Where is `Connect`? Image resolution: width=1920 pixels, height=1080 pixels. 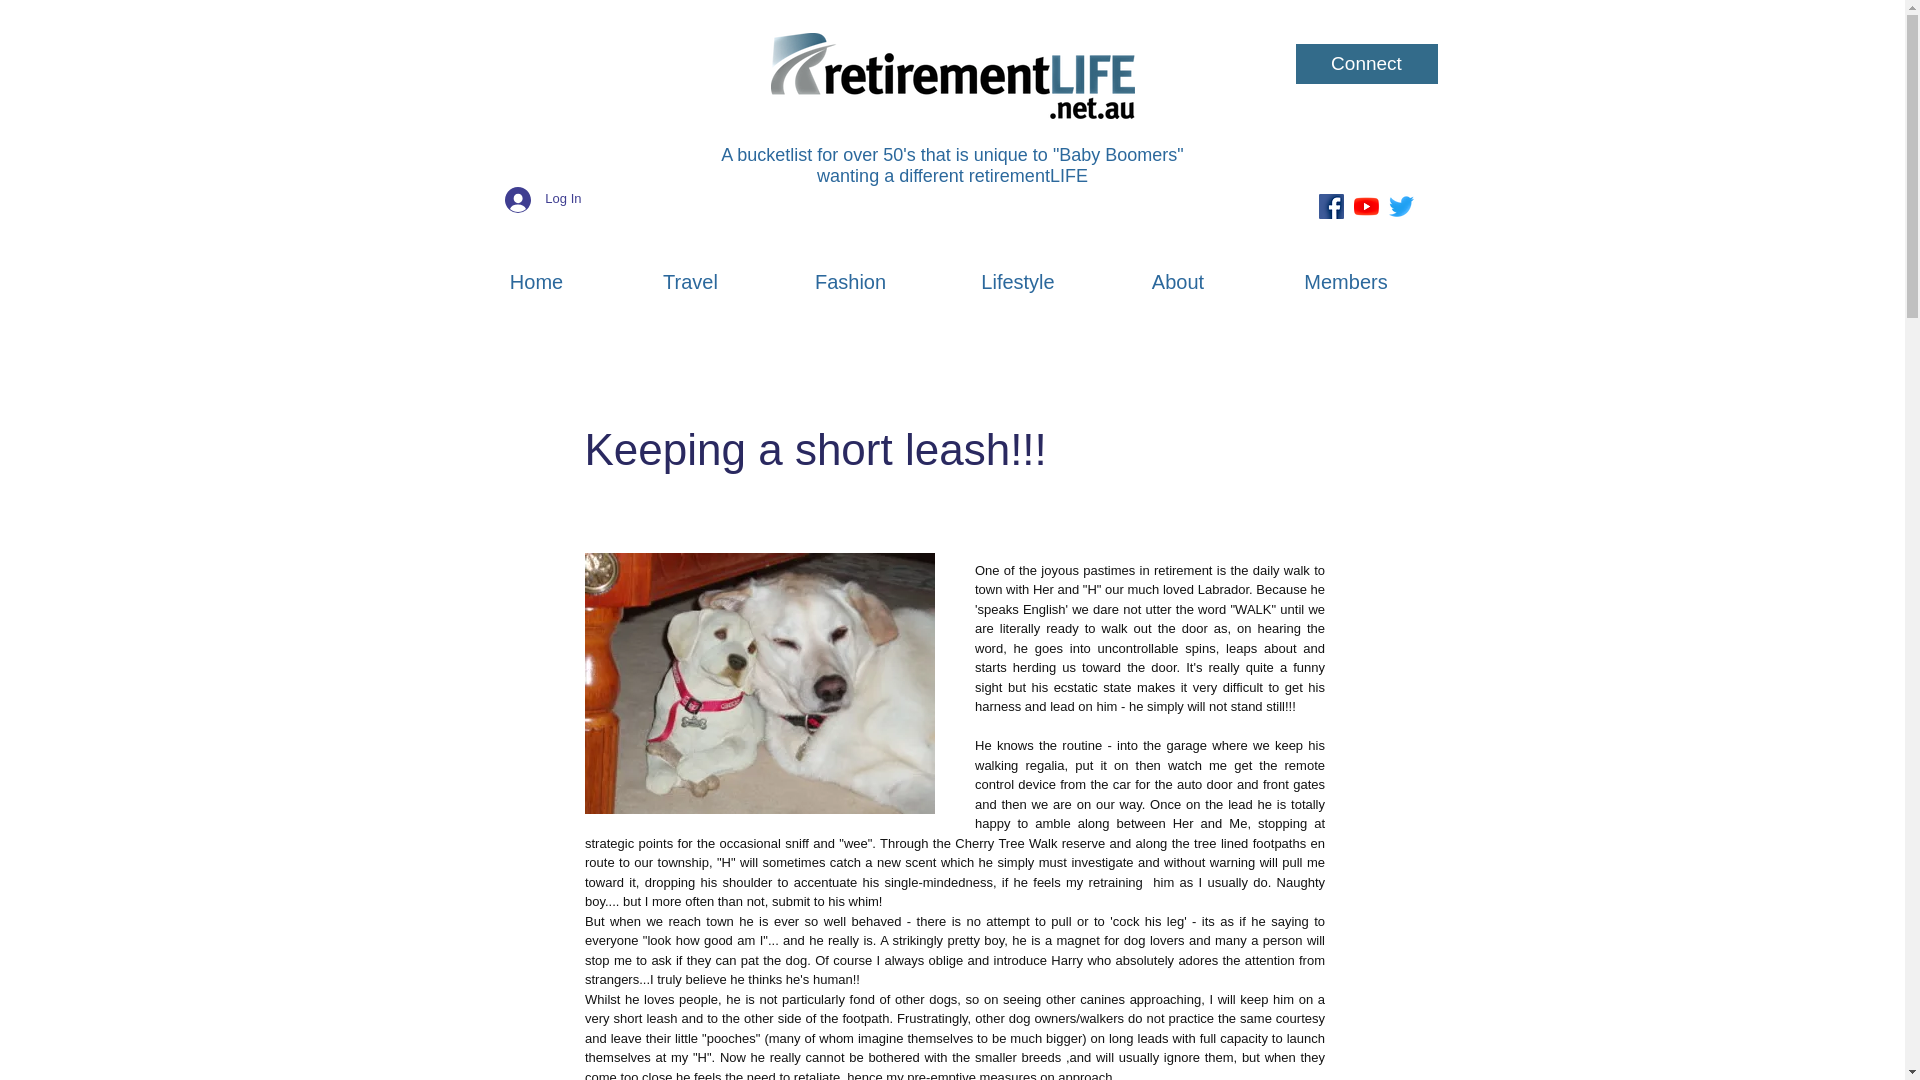 Connect is located at coordinates (1367, 64).